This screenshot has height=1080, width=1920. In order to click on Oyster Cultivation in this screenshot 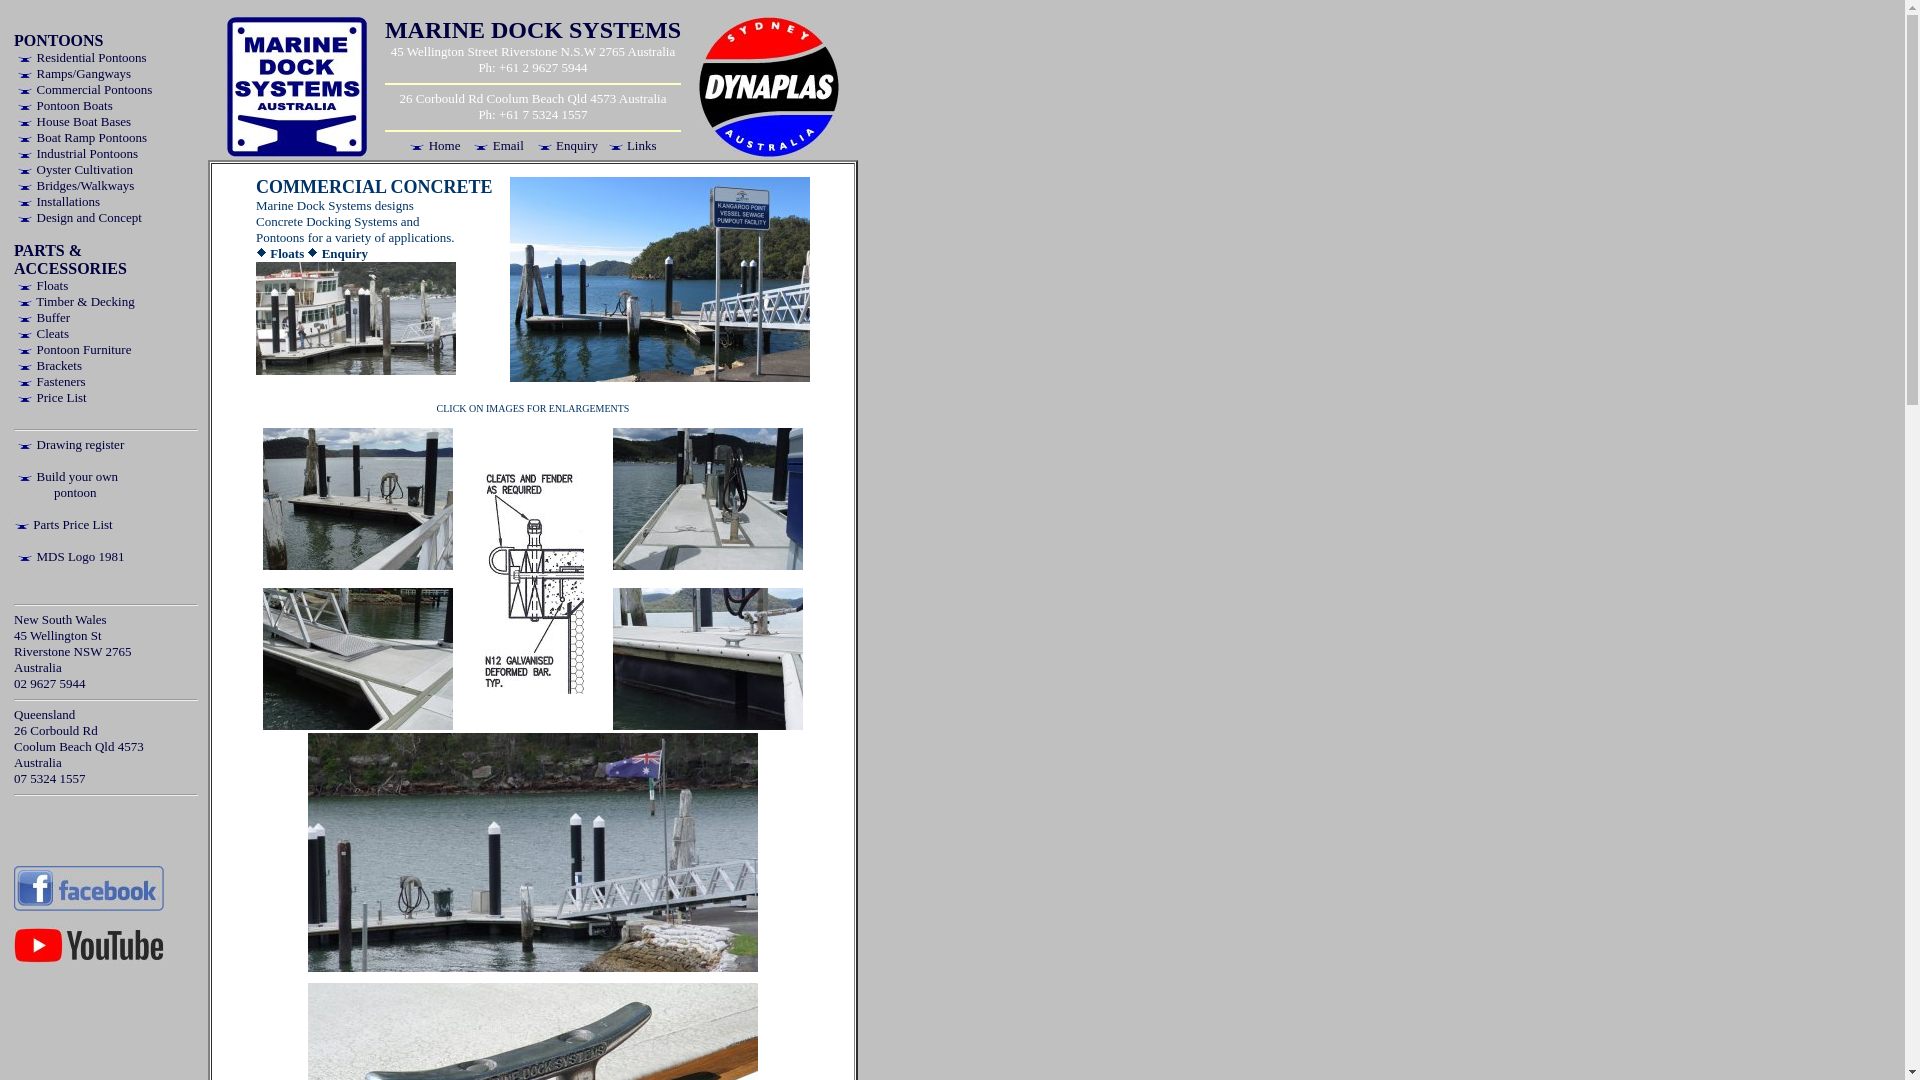, I will do `click(75, 170)`.